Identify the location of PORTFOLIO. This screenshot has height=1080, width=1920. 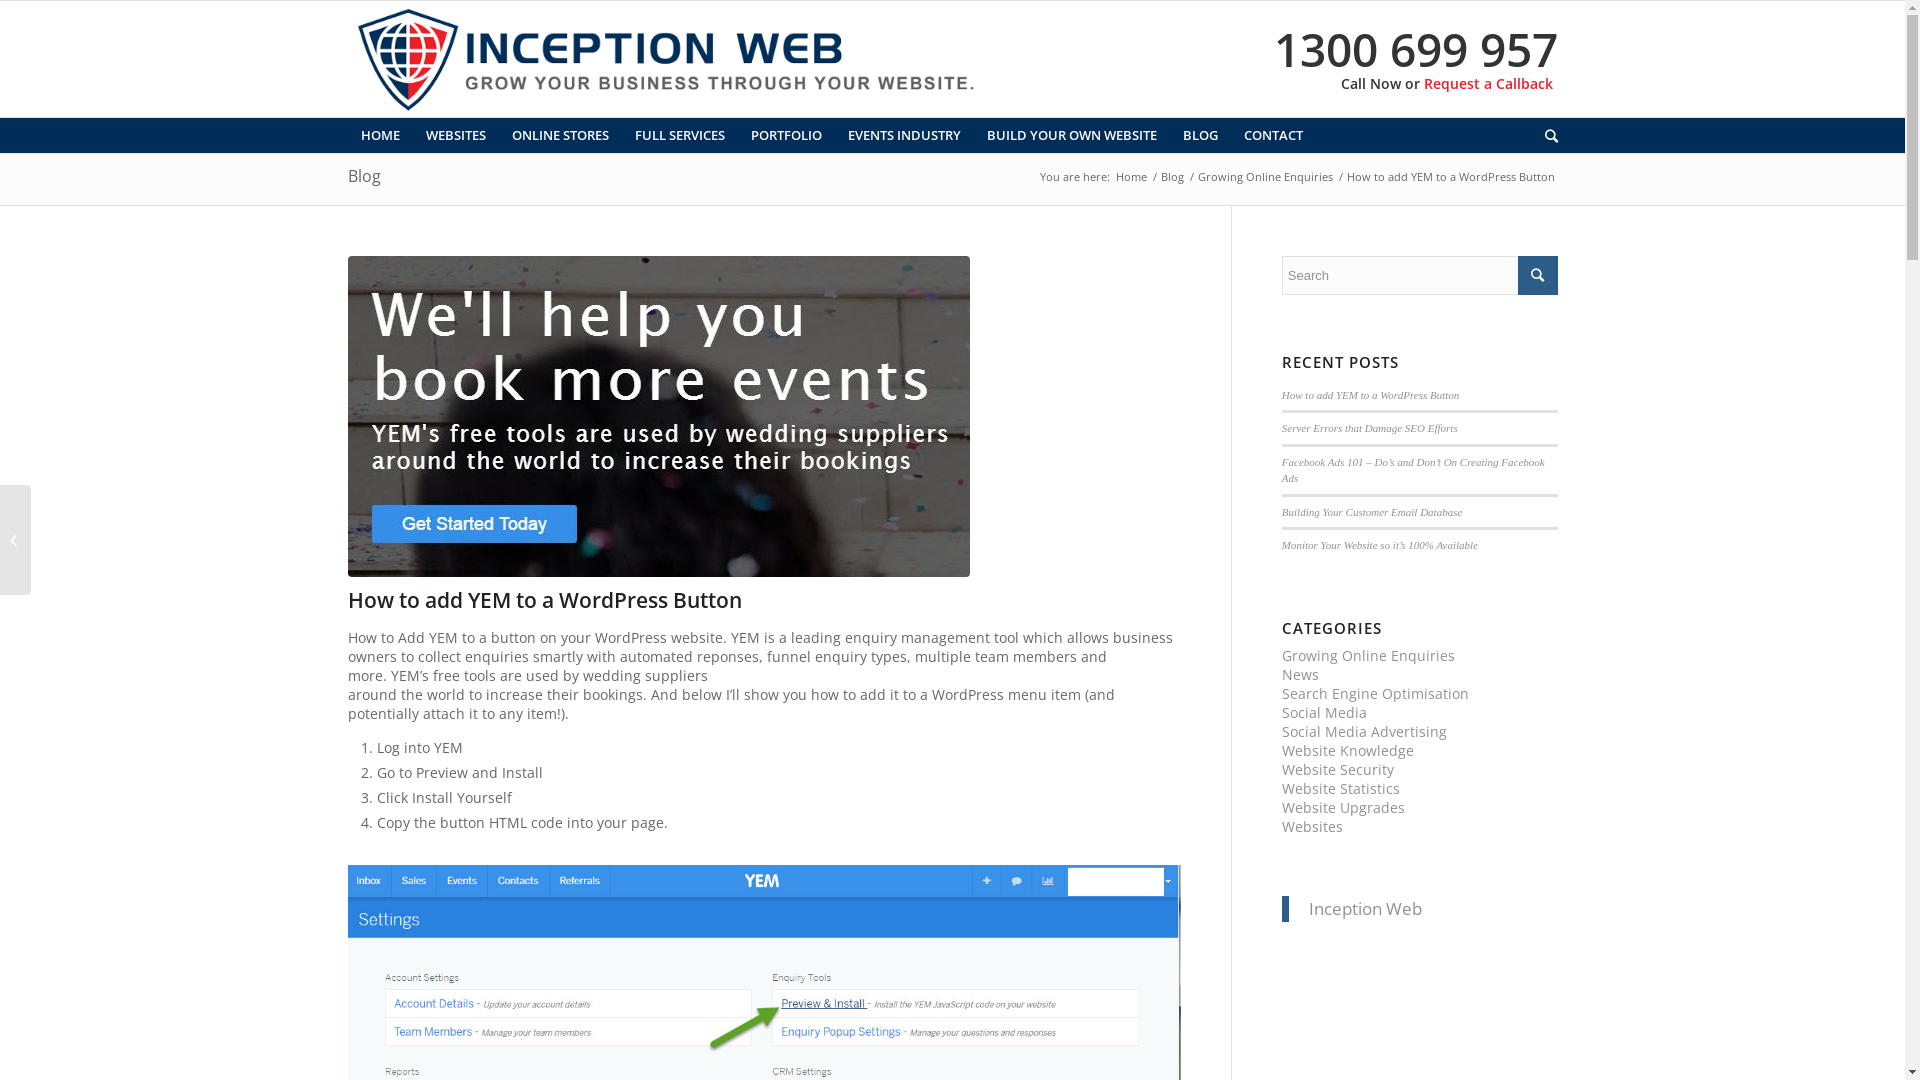
(786, 136).